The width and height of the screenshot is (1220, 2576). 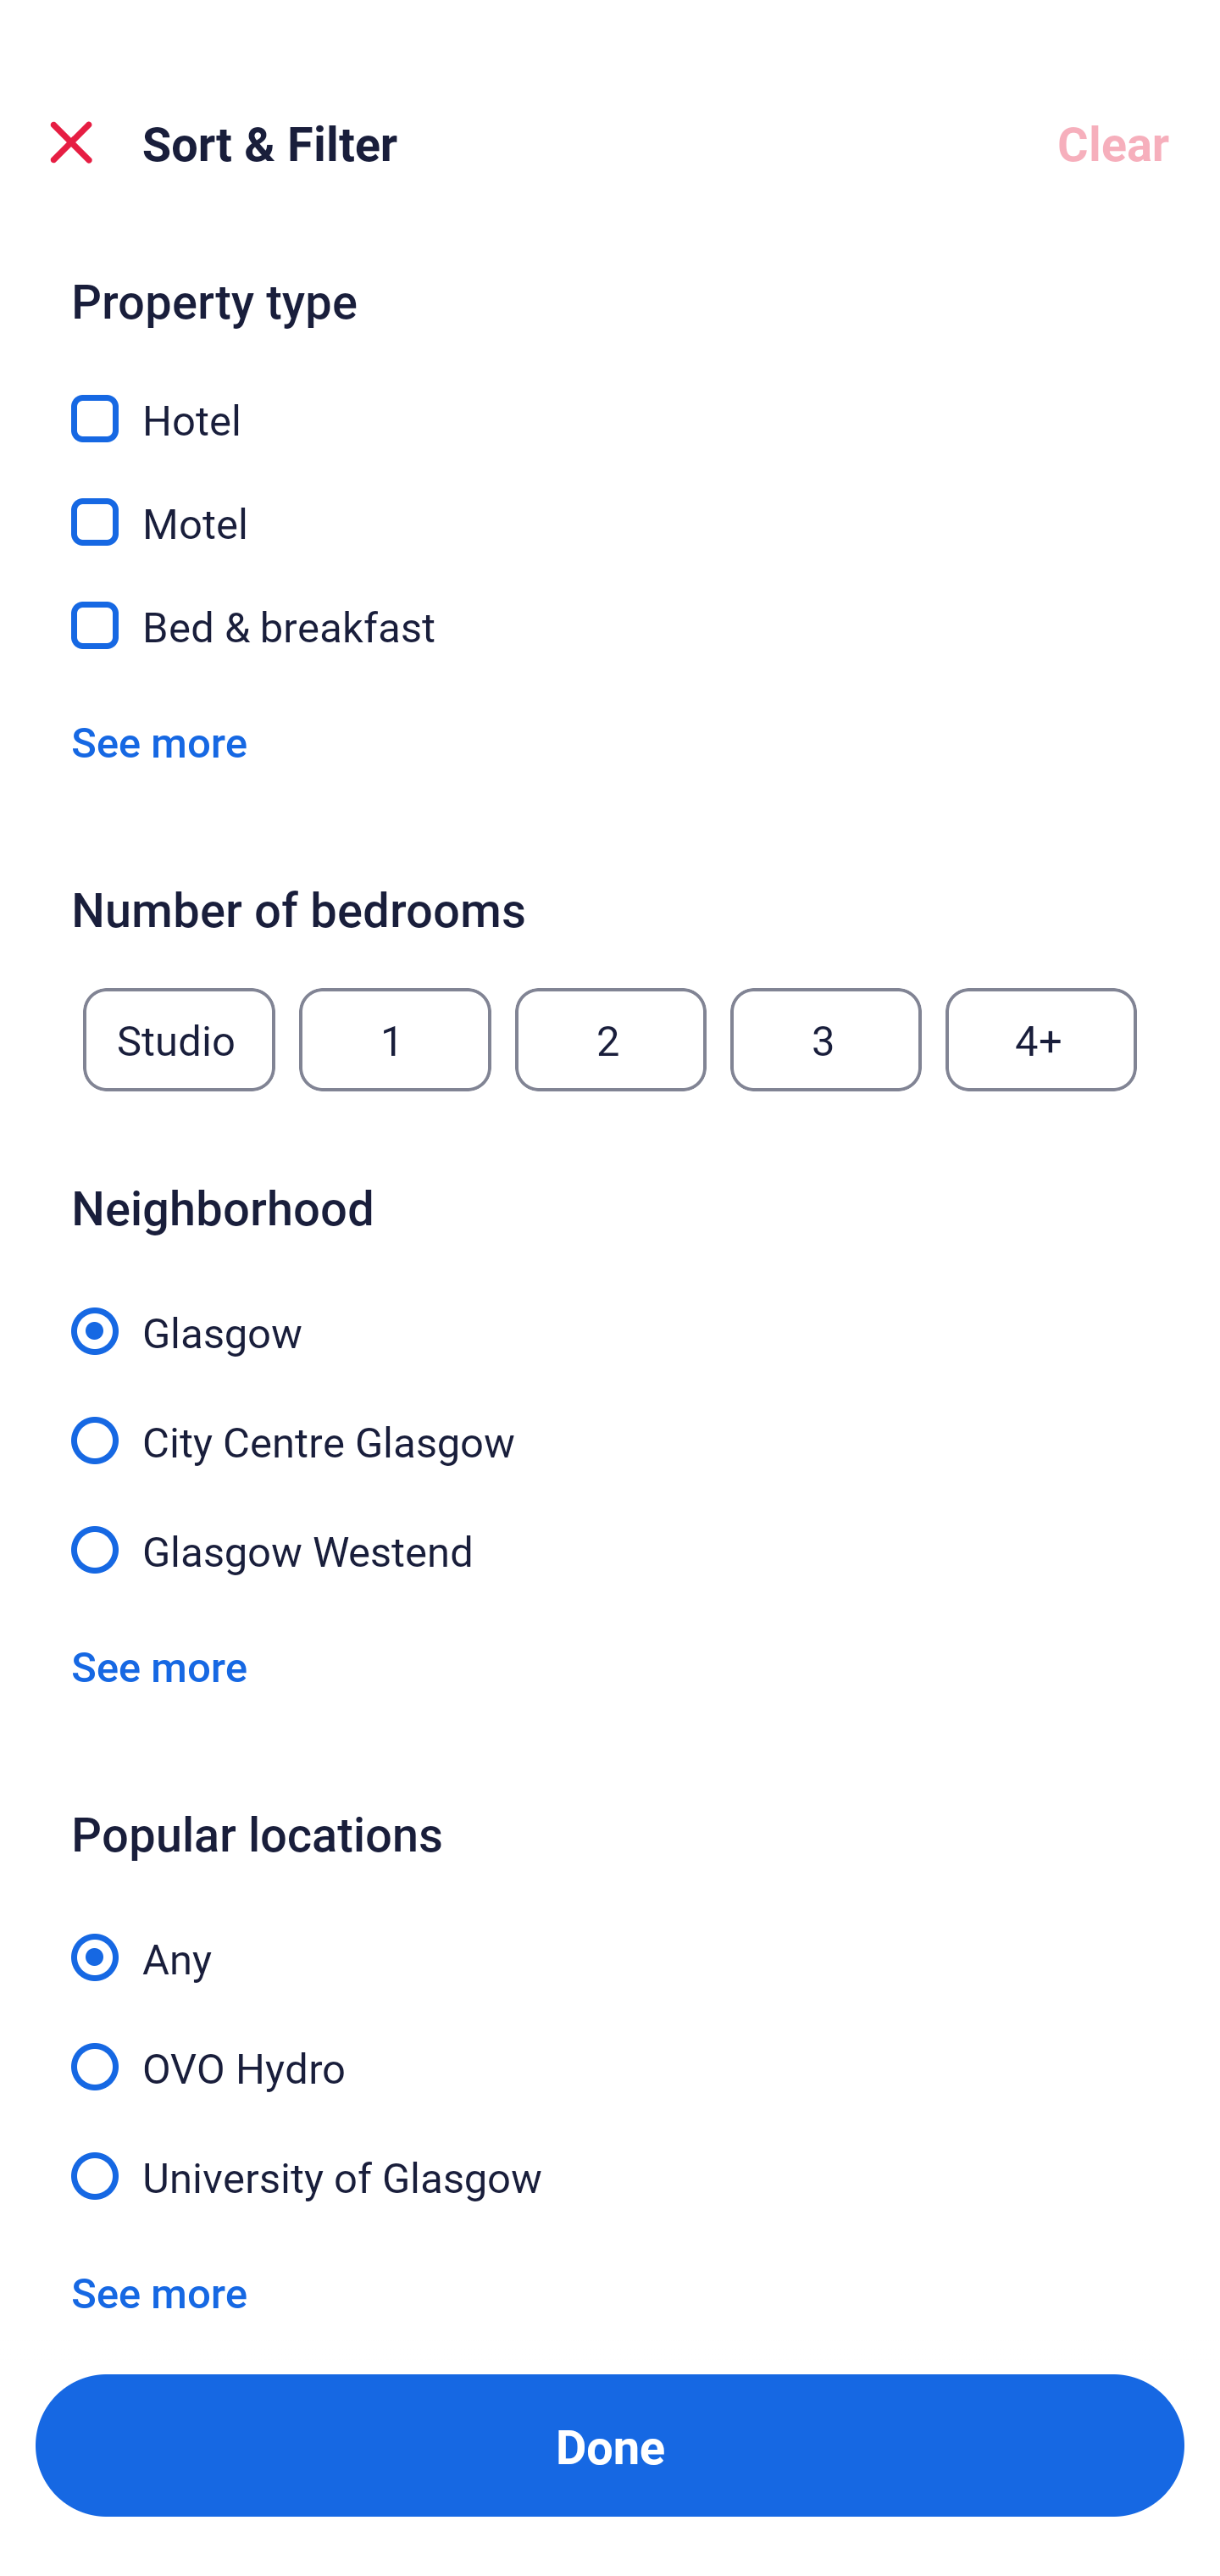 I want to click on Close Sort and Filter, so click(x=71, y=142).